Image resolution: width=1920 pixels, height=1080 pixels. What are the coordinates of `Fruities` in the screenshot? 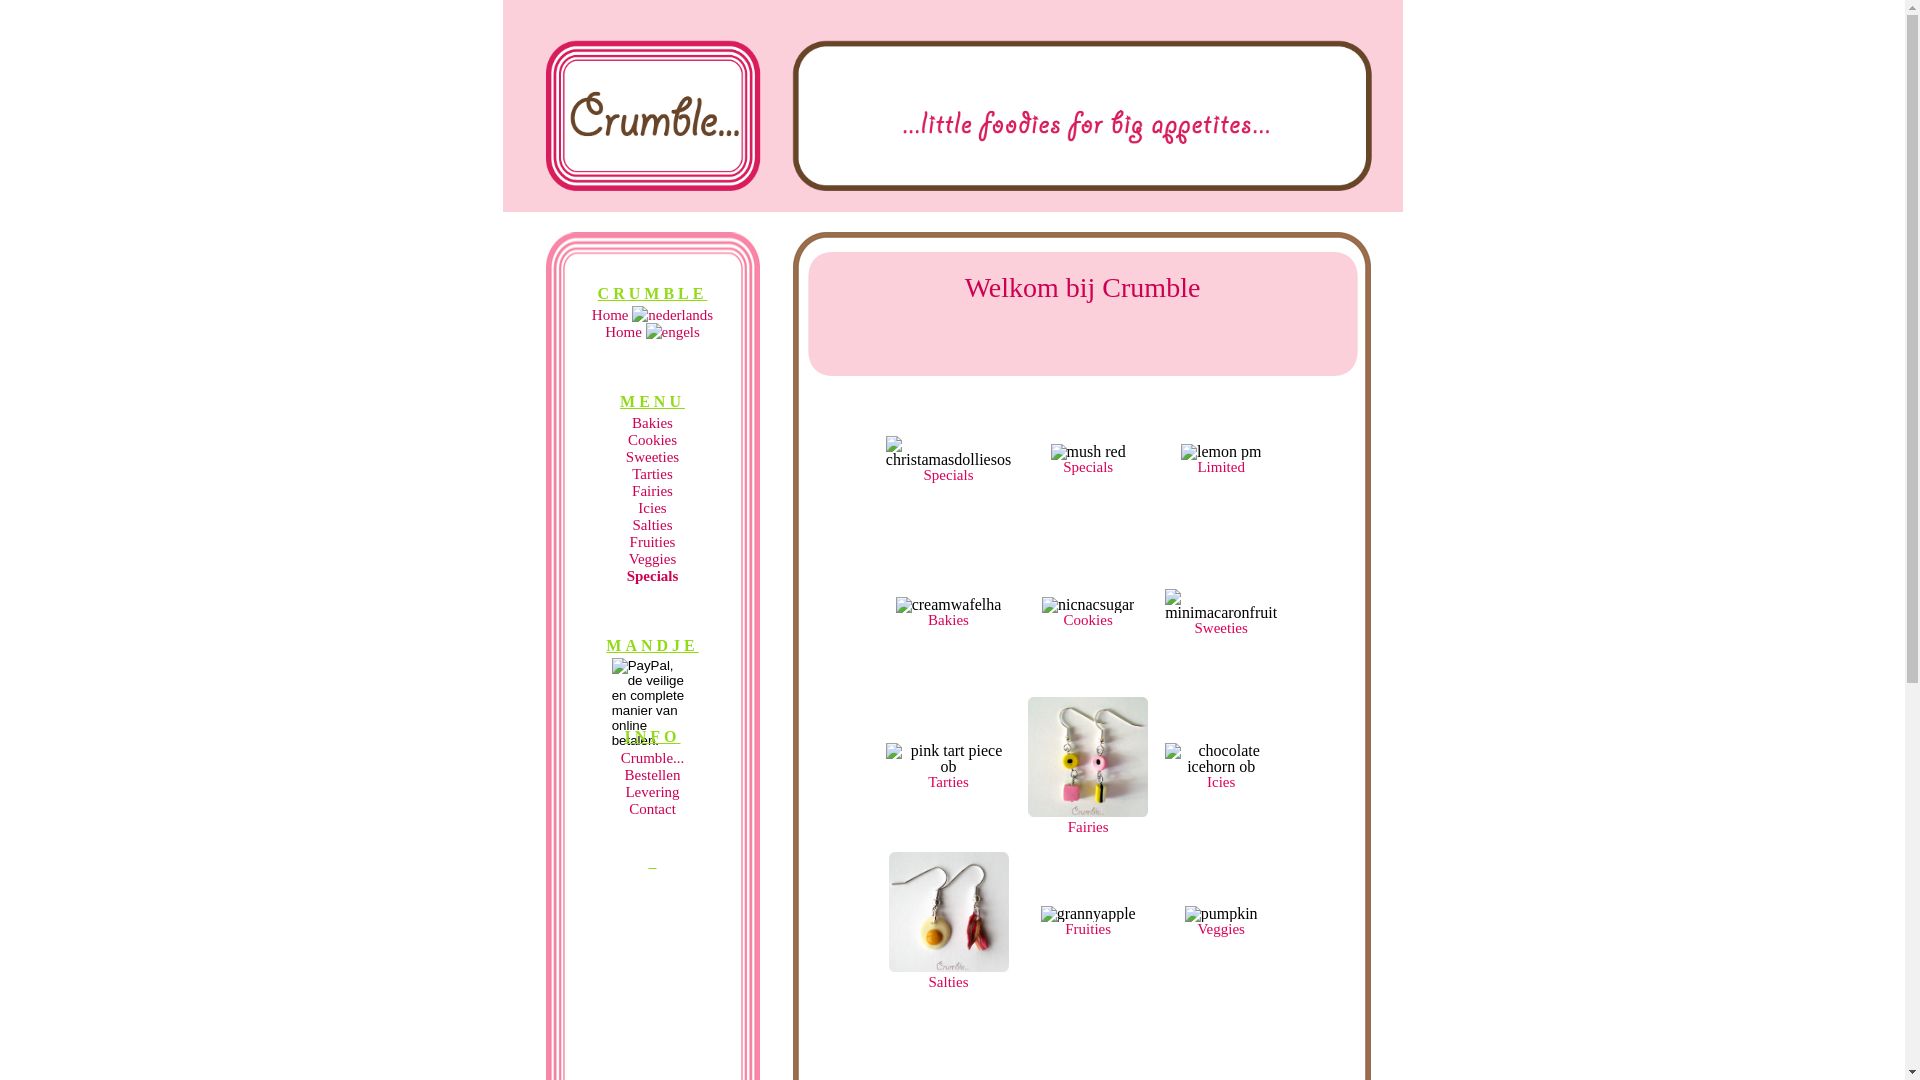 It's located at (1100, 936).